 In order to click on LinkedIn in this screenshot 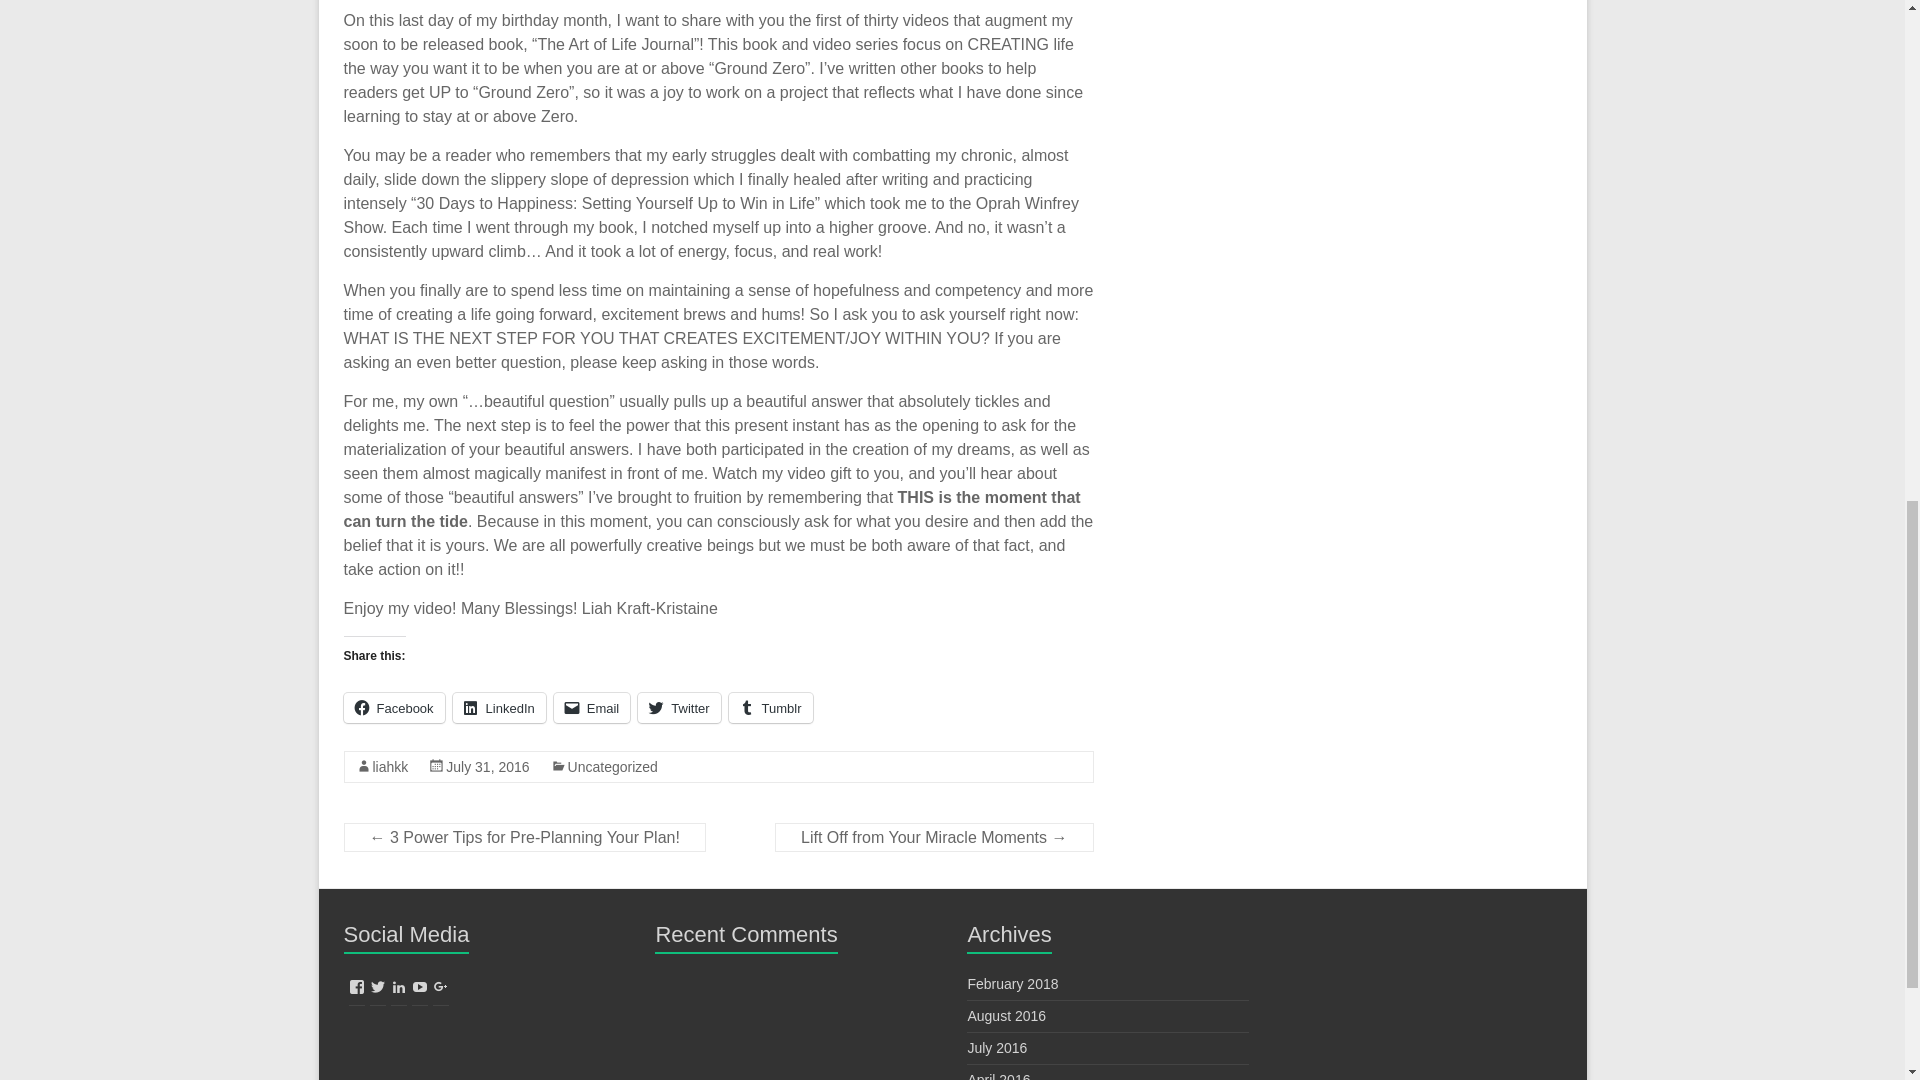, I will do `click(499, 708)`.